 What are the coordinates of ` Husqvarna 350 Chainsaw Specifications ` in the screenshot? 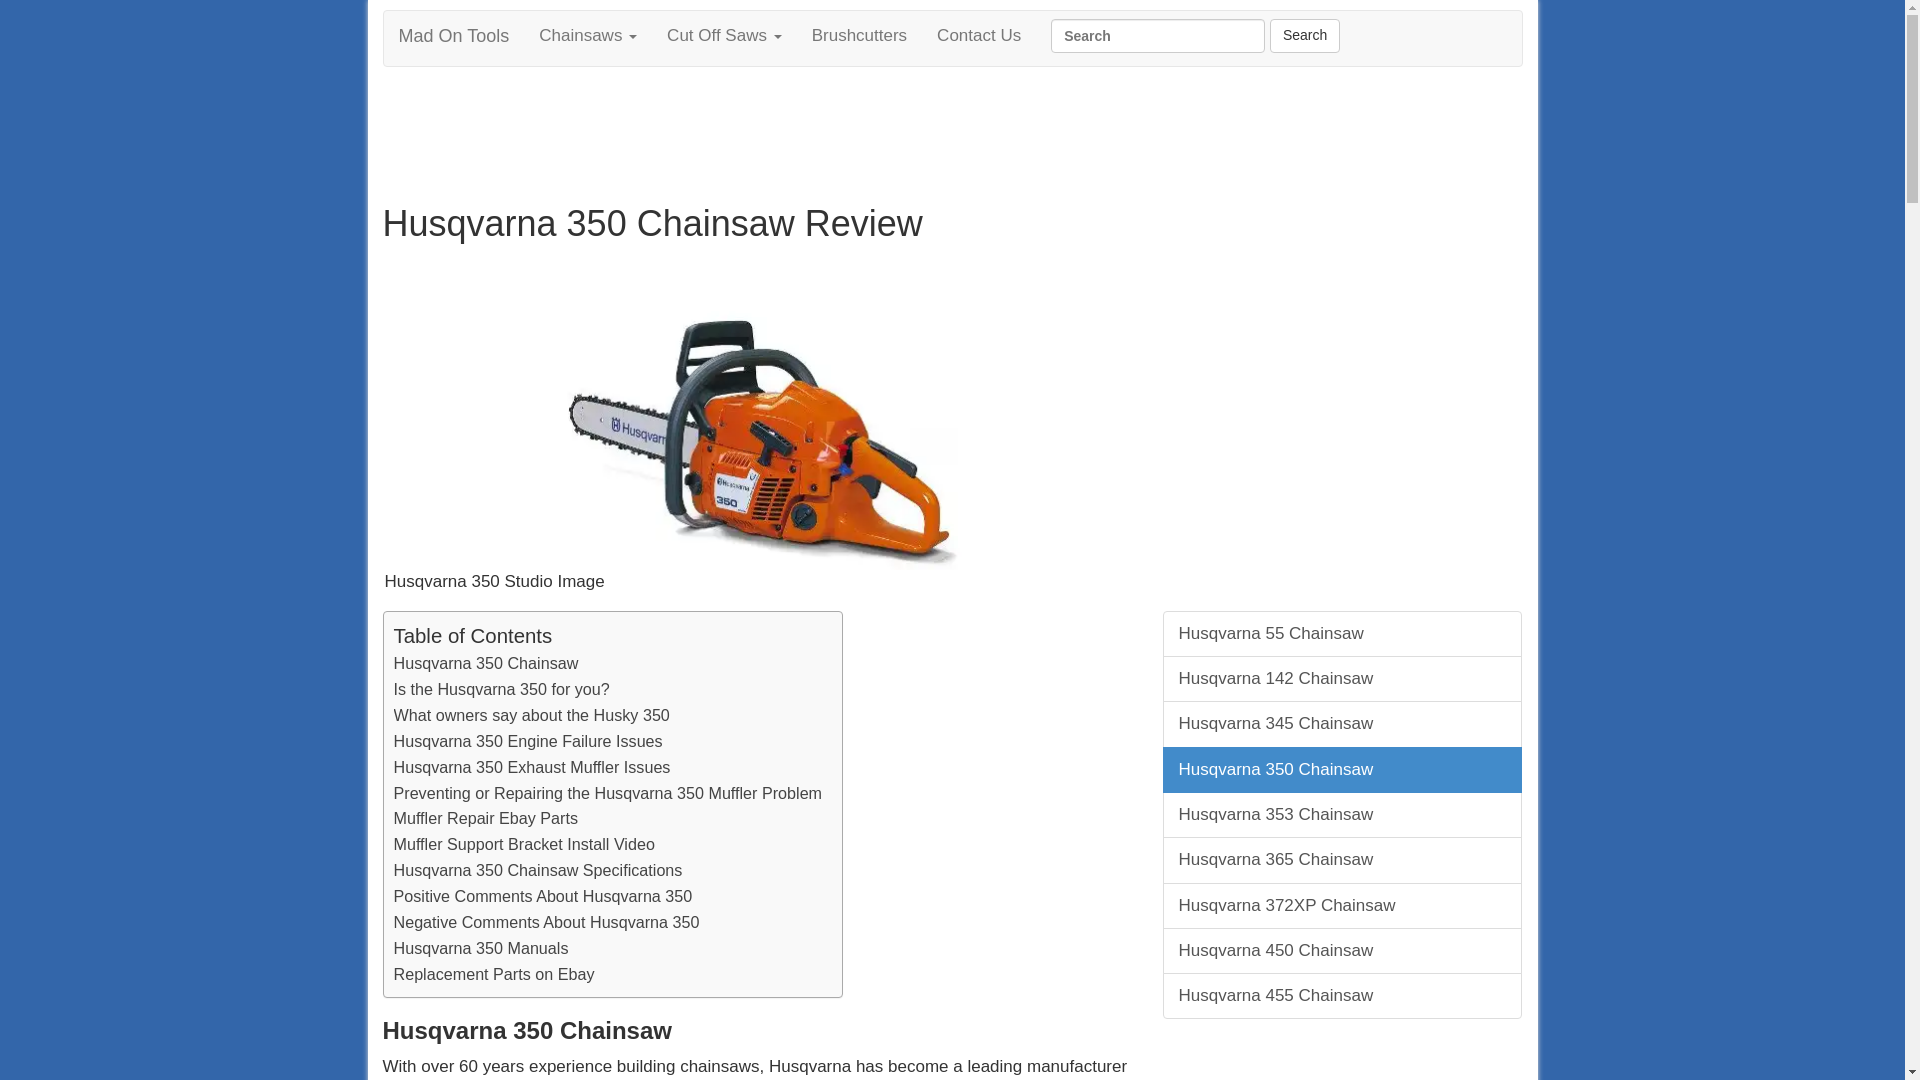 It's located at (538, 870).